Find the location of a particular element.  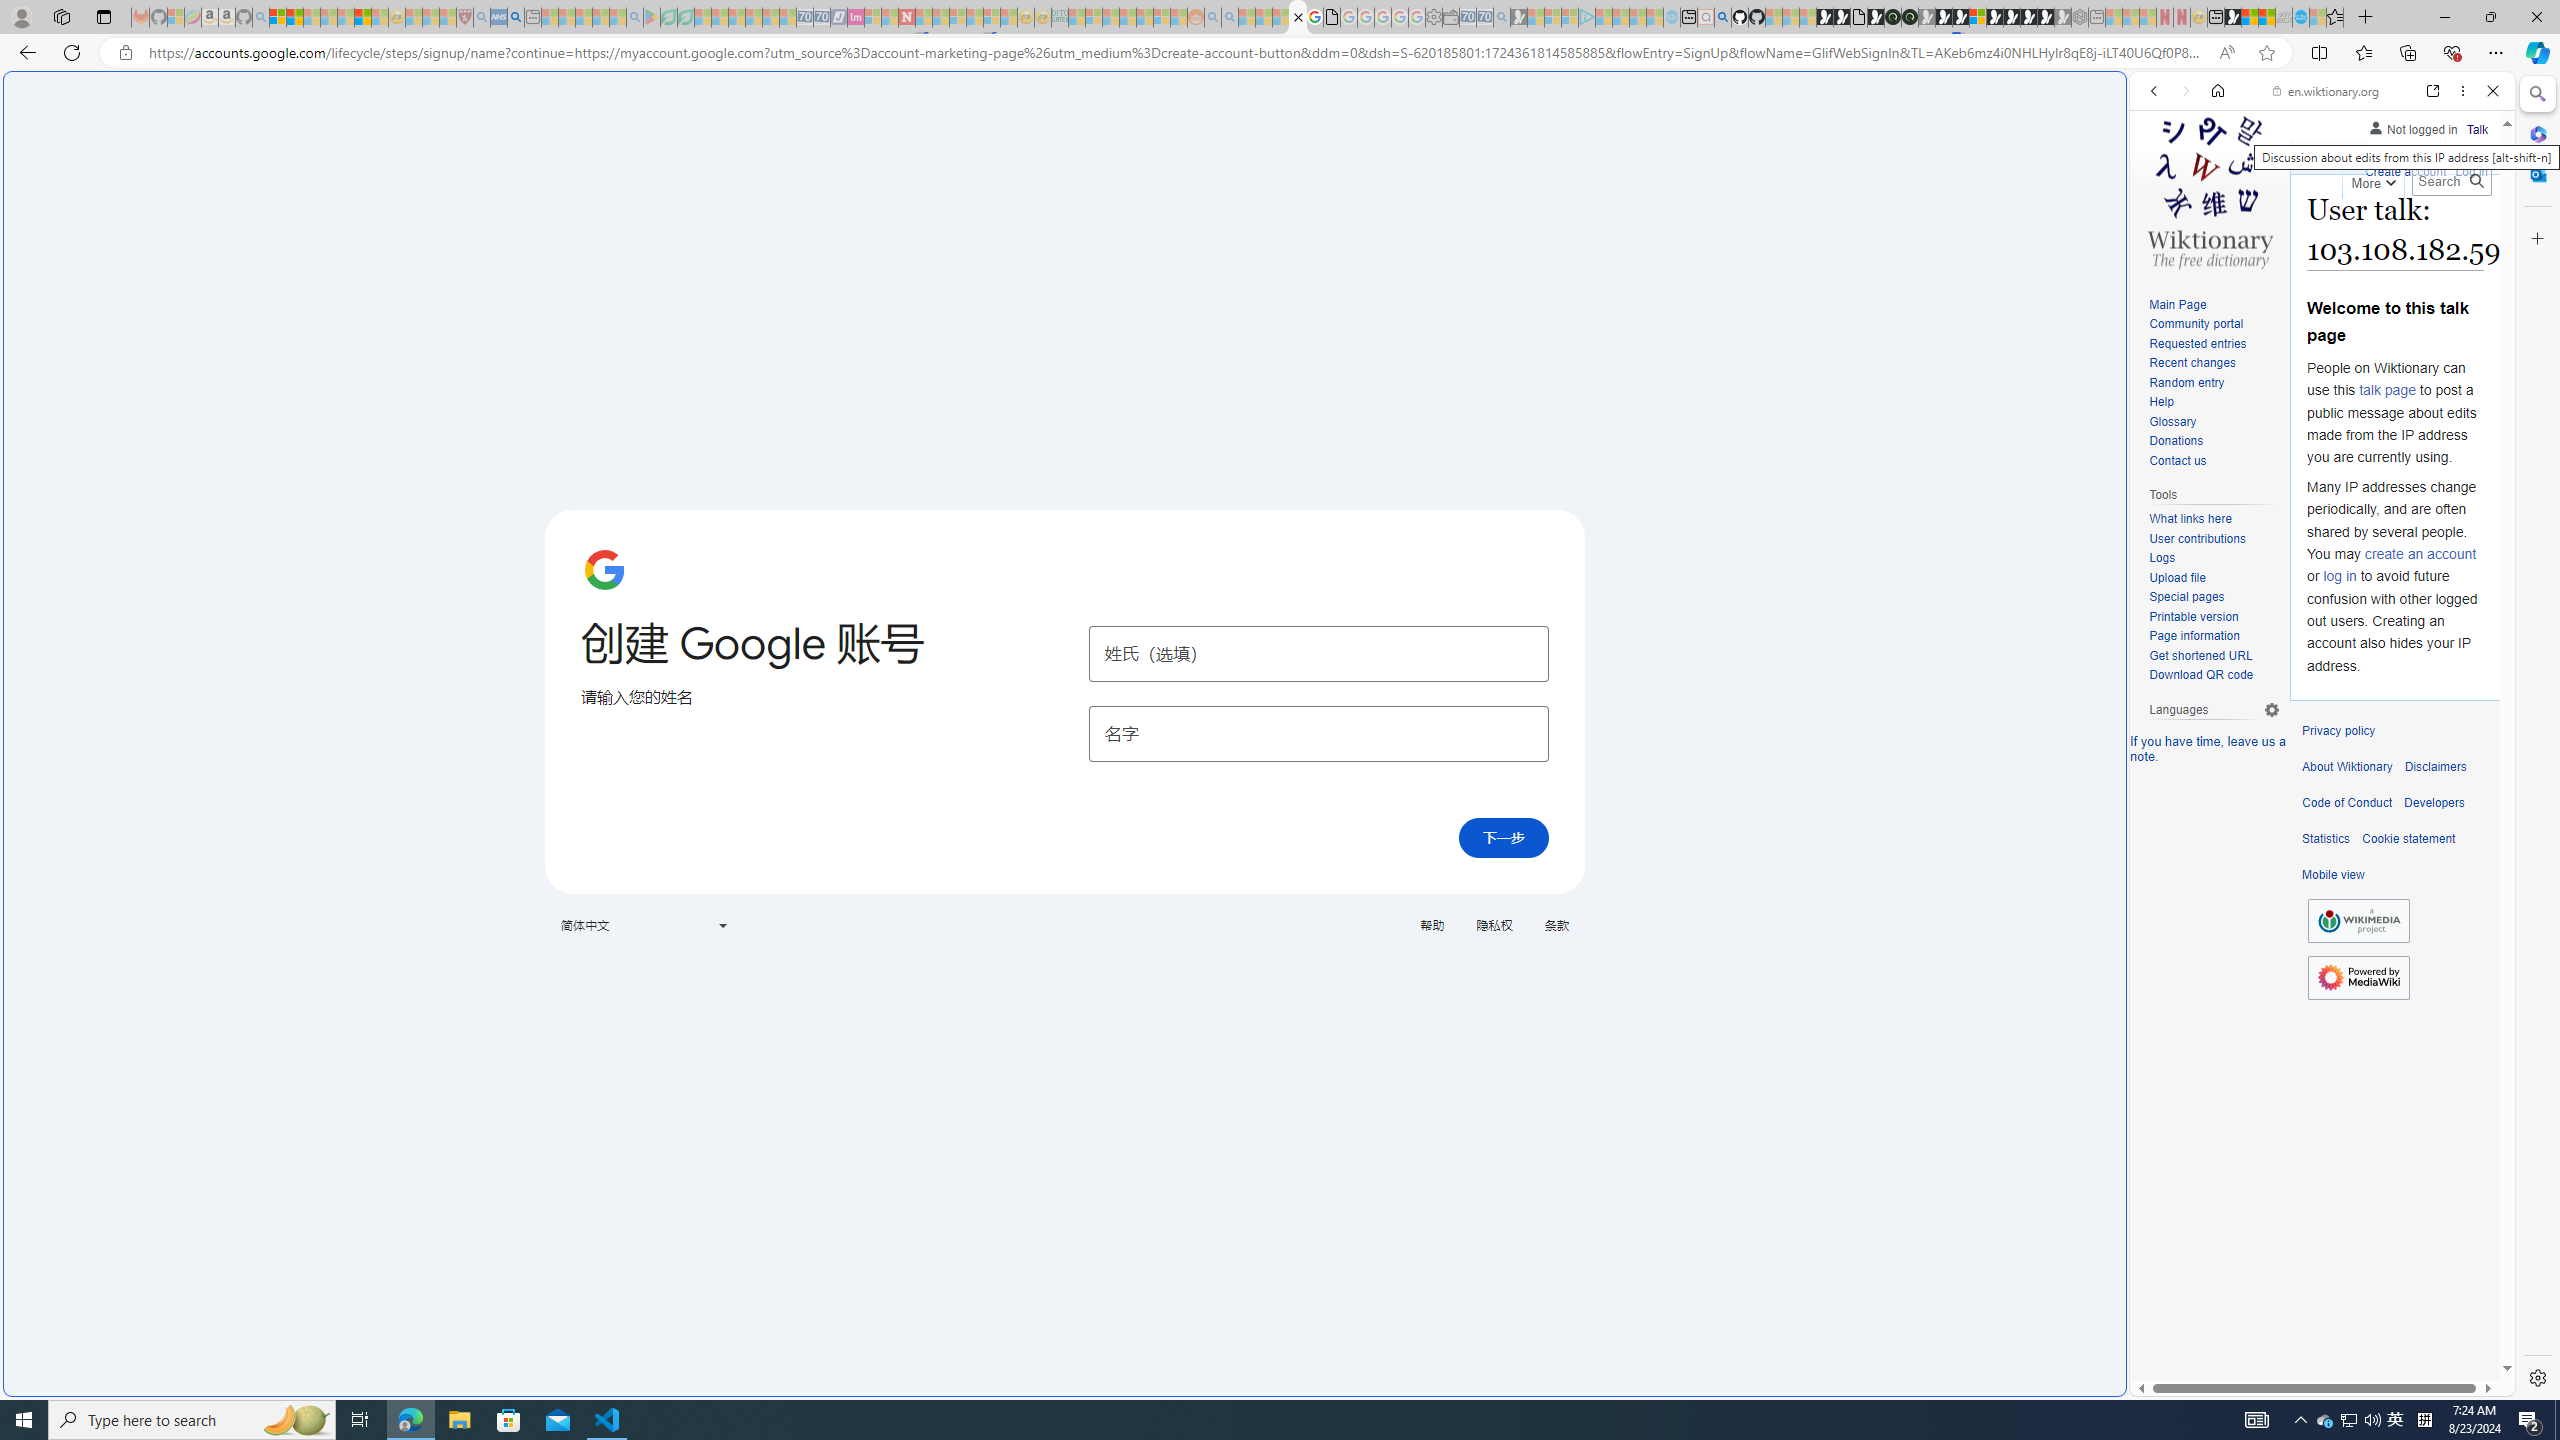

AutomationID: footer-poweredbyico is located at coordinates (2358, 977).